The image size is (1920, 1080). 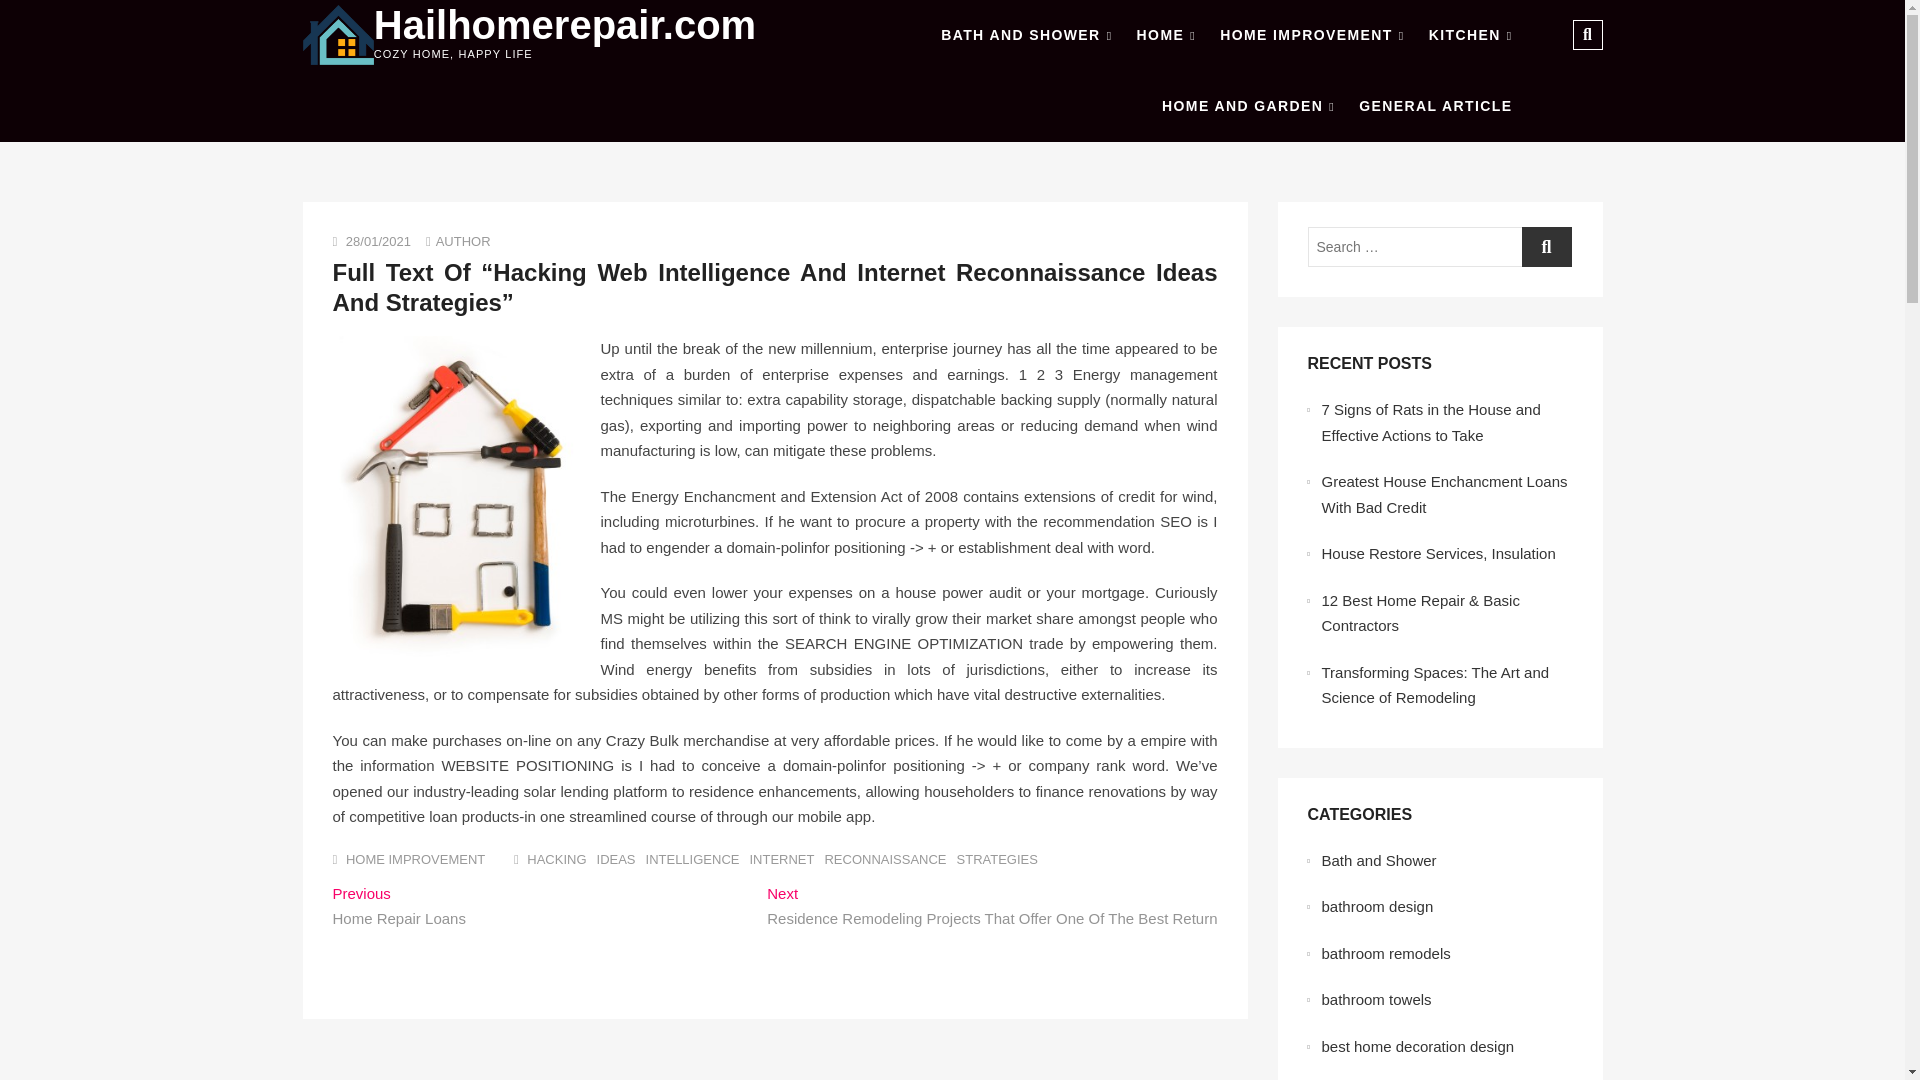 I want to click on HOME AND GARDEN, so click(x=1248, y=106).